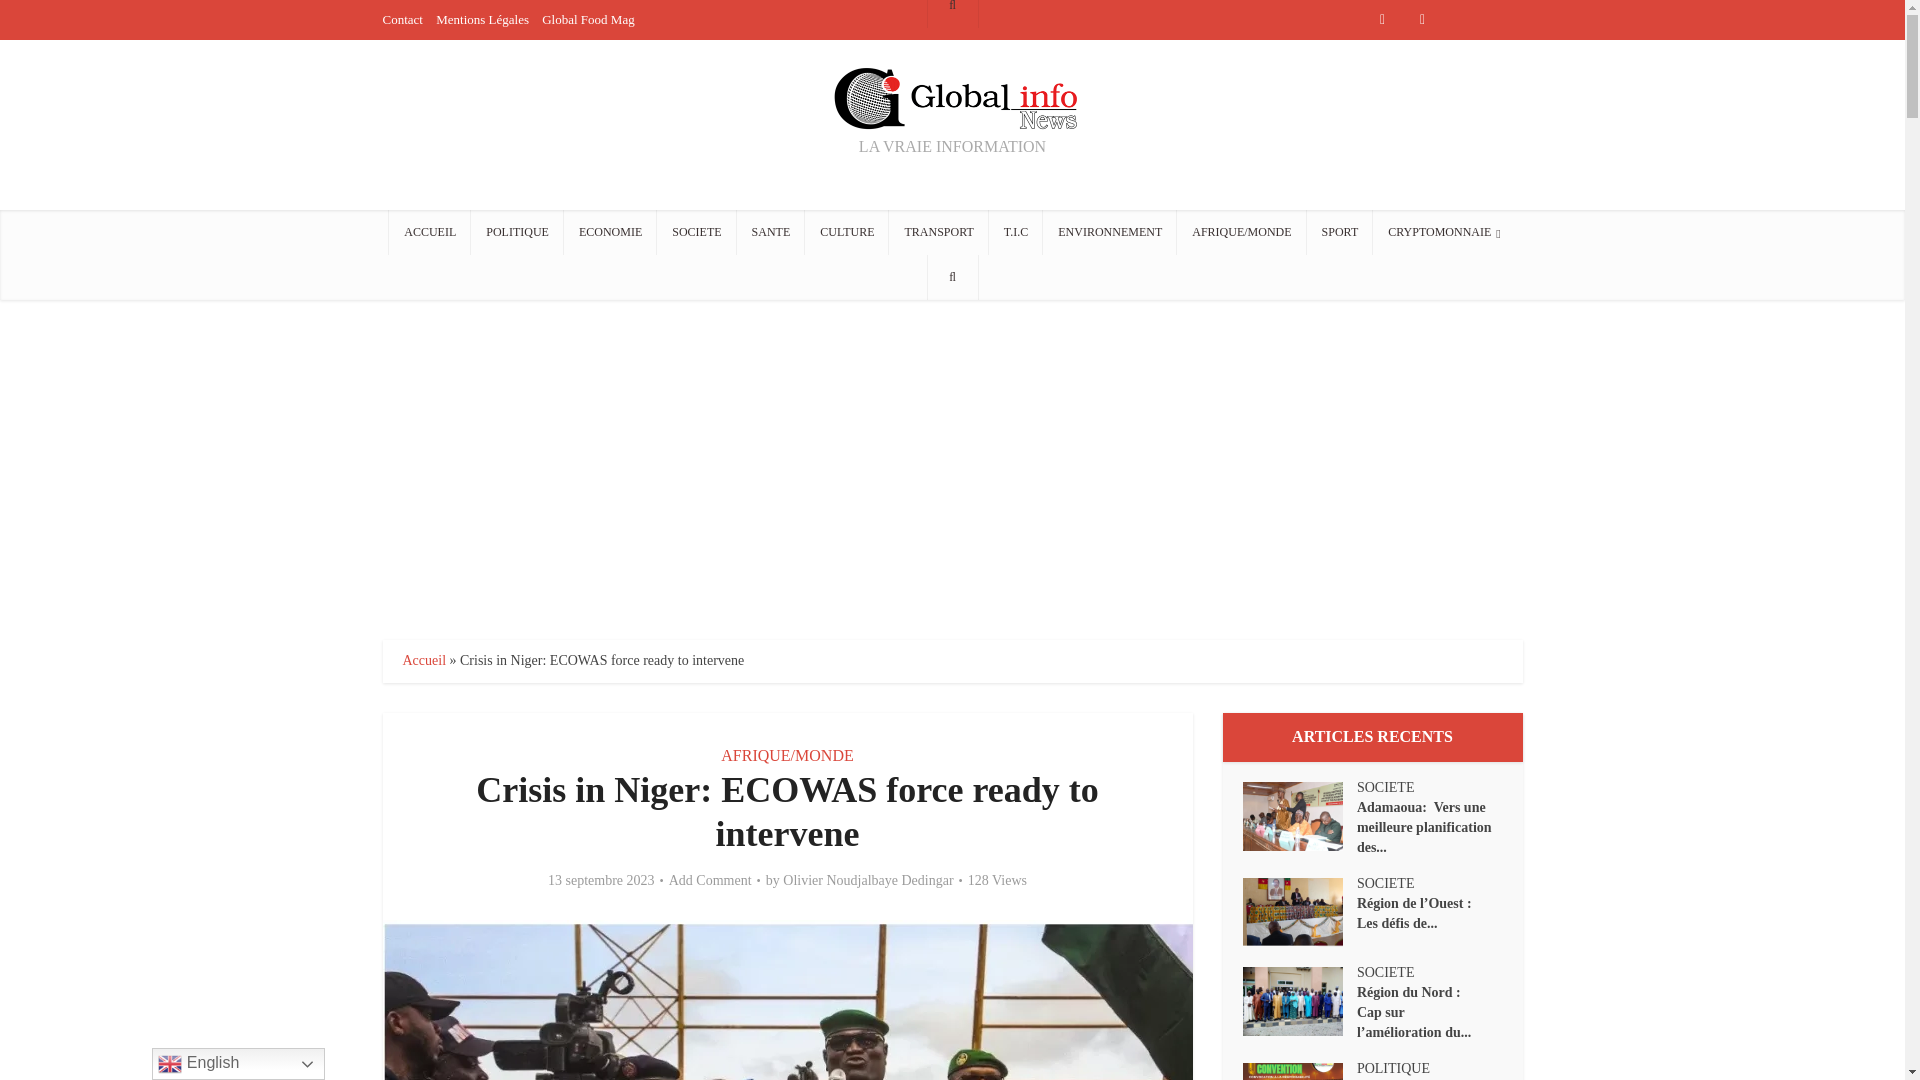 The width and height of the screenshot is (1920, 1080). Describe the element at coordinates (772, 232) in the screenshot. I see `SANTE` at that location.